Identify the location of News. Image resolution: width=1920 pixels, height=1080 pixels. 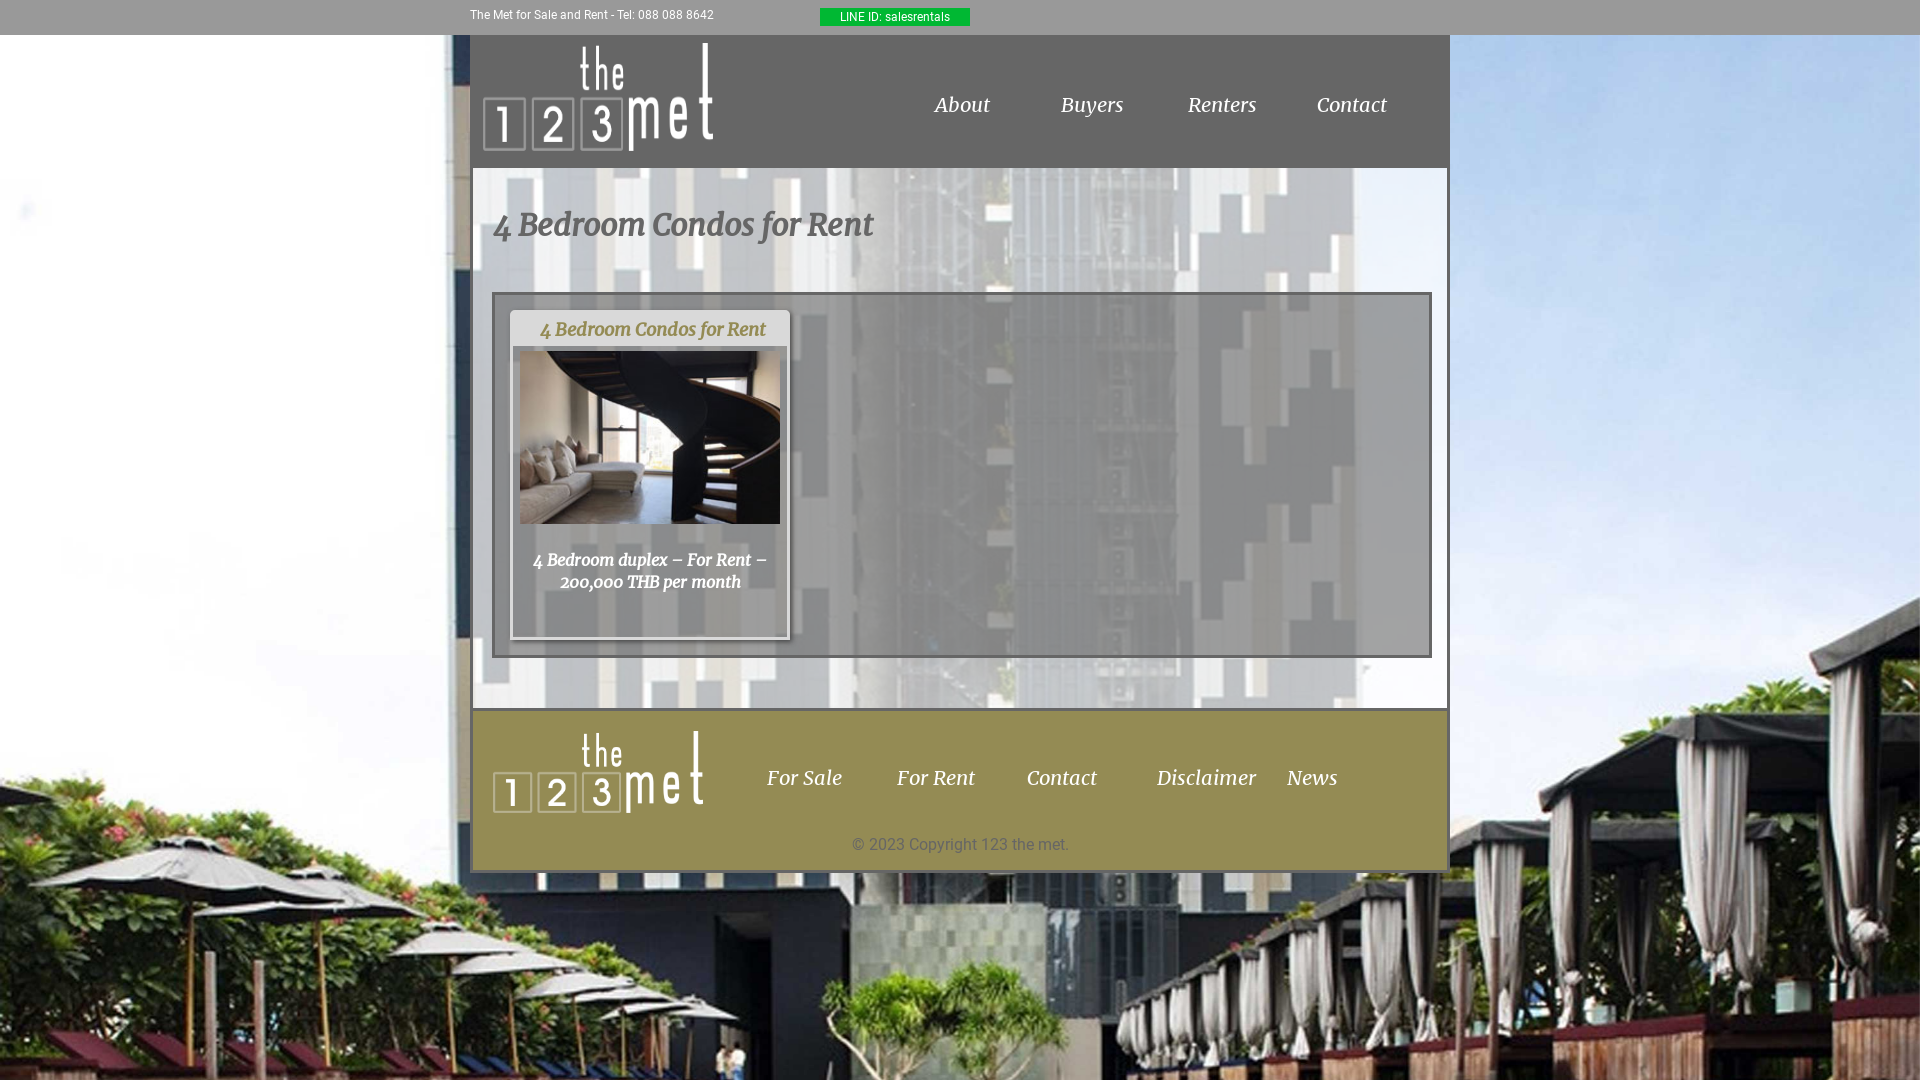
(1347, 778).